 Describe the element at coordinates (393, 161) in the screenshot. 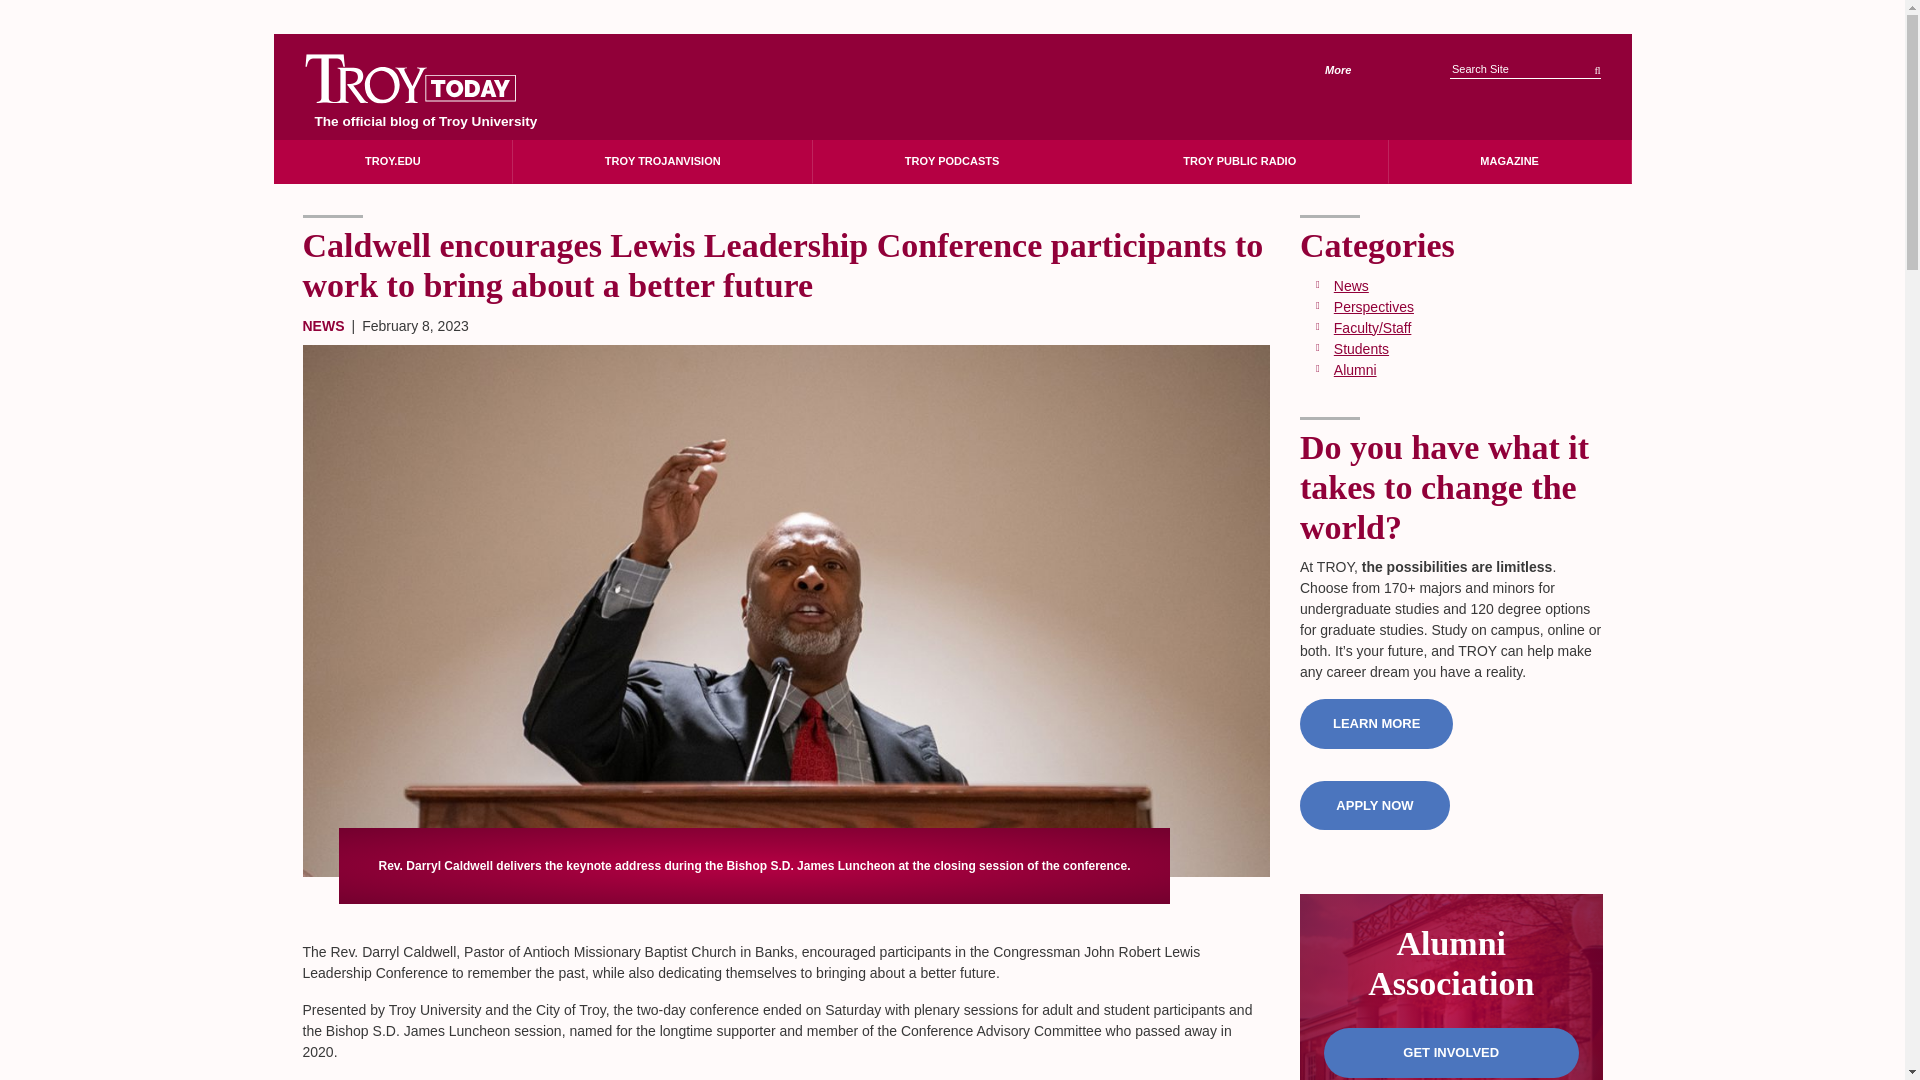

I see `Troy.edu` at that location.